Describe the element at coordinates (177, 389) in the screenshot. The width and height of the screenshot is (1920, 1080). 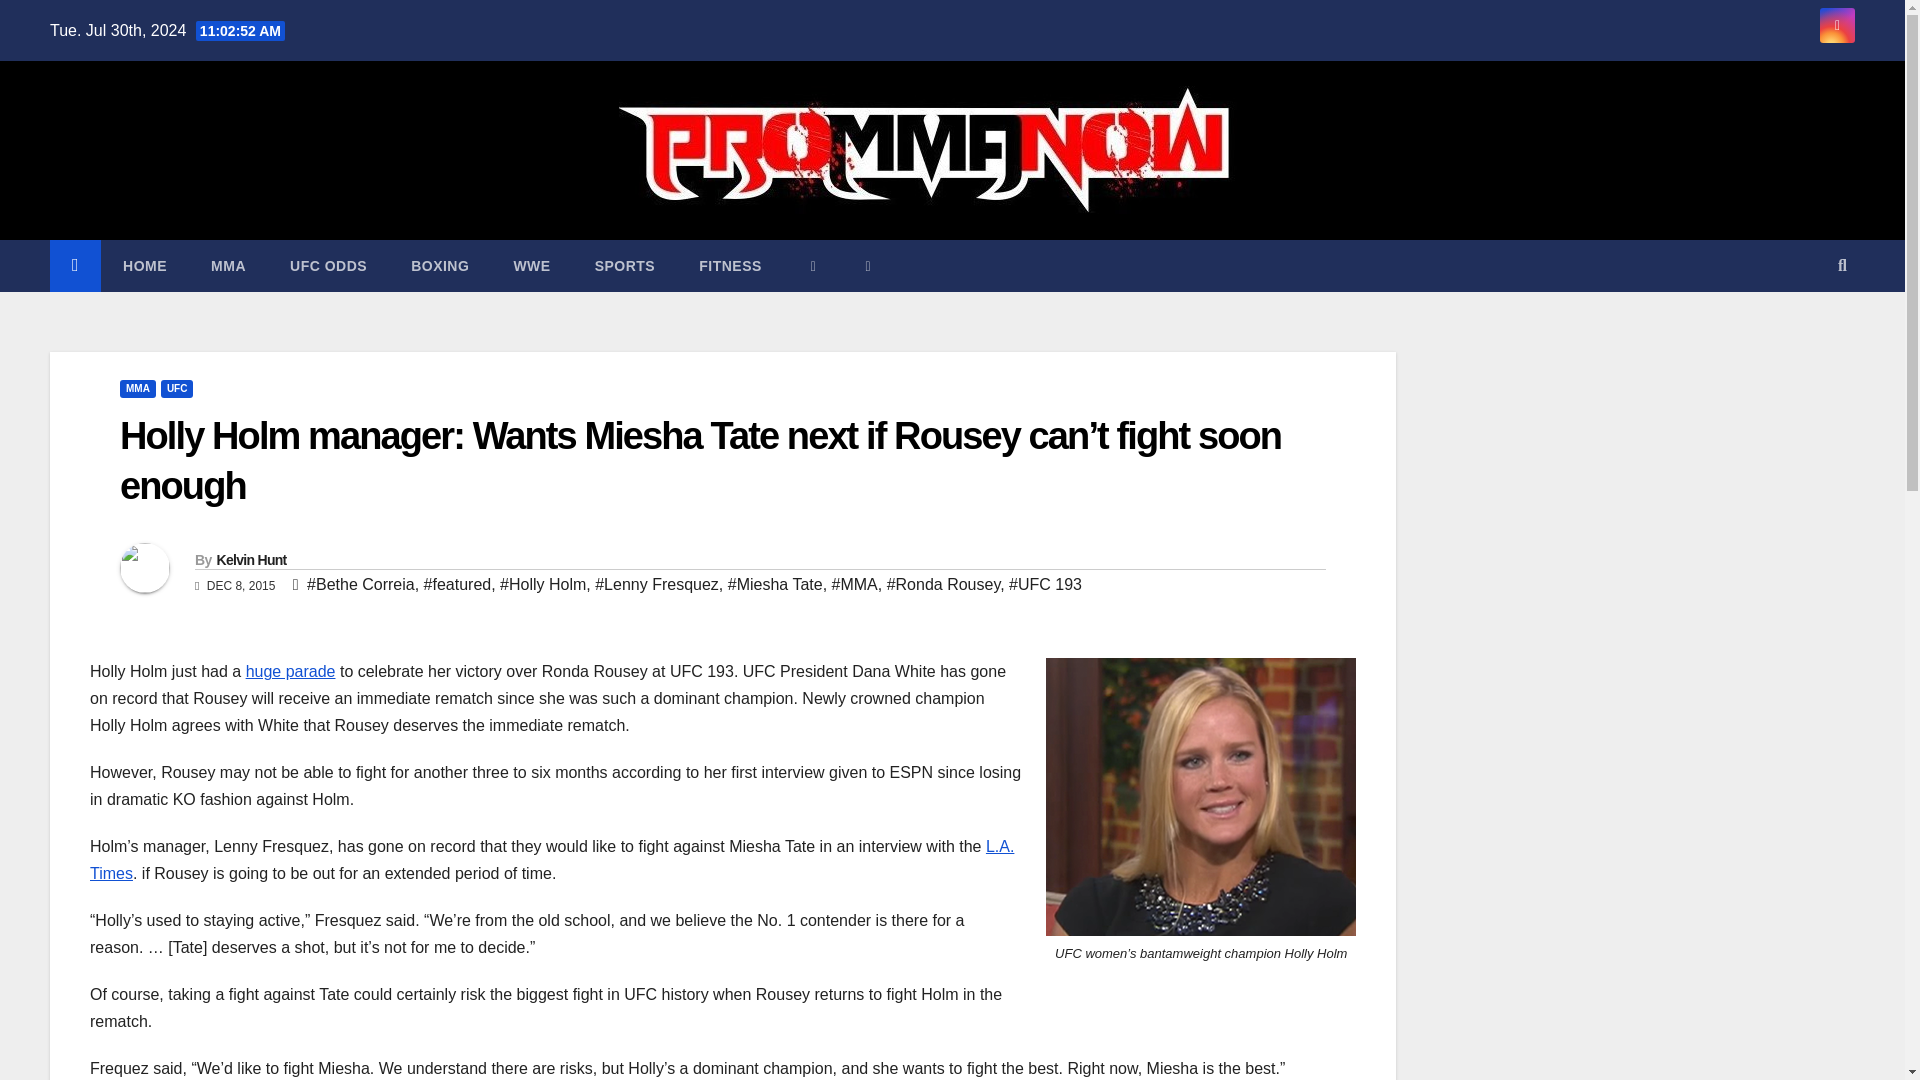
I see `UFC` at that location.